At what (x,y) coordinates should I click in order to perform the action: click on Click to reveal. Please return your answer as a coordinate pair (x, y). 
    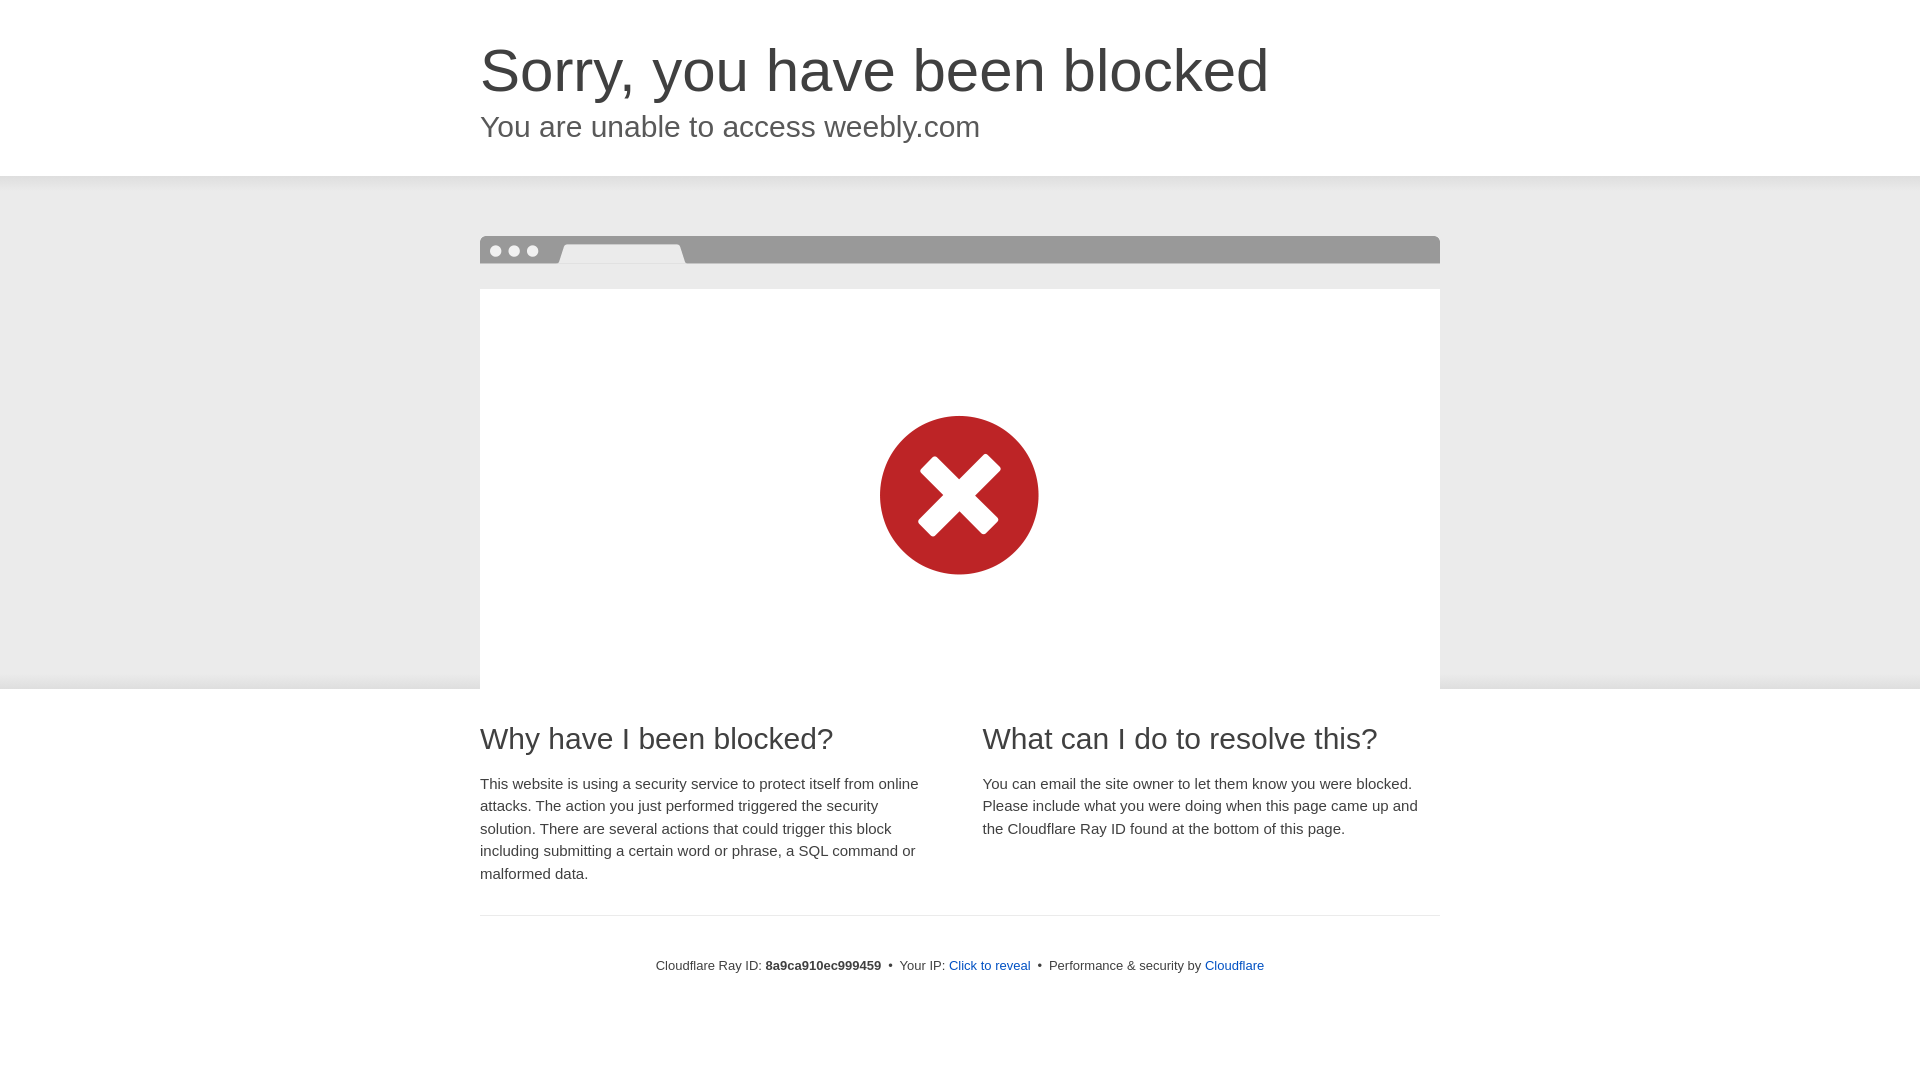
    Looking at the image, I should click on (990, 966).